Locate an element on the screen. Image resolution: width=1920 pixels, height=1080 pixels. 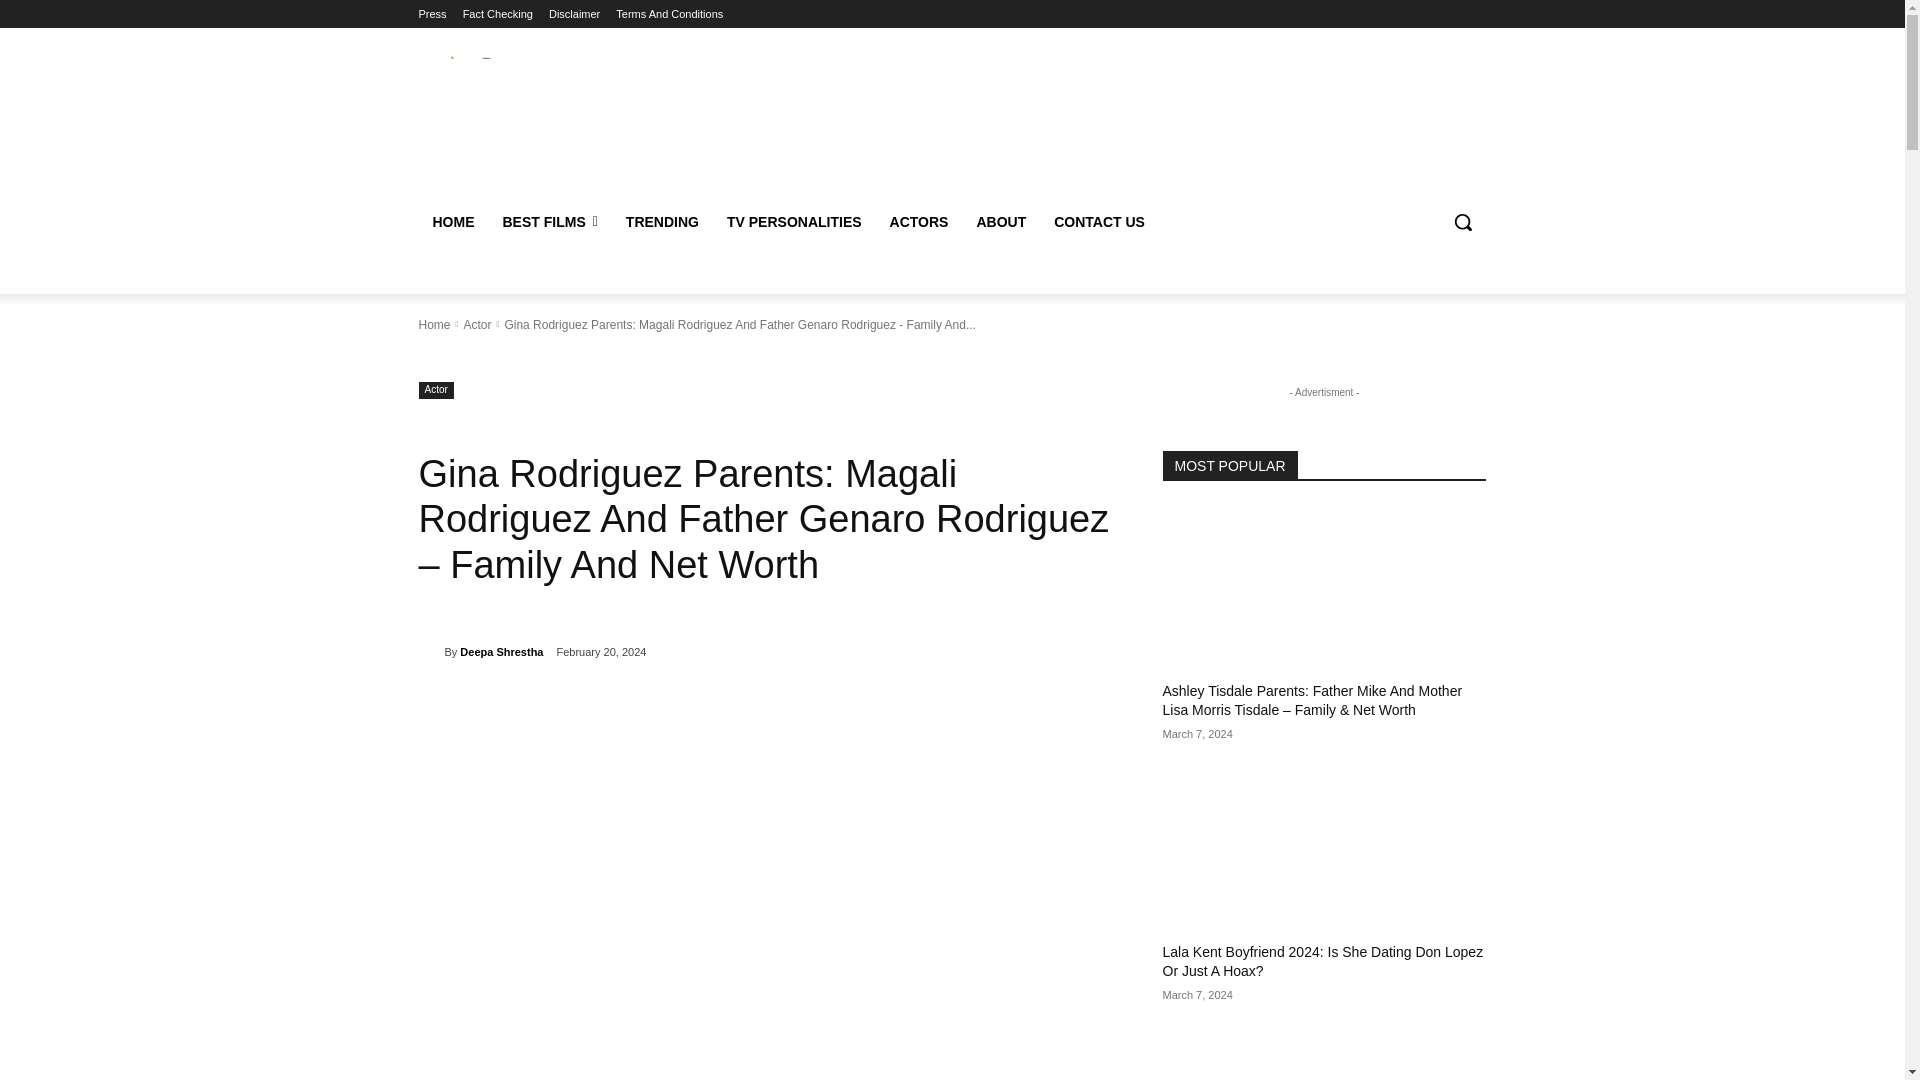
Press is located at coordinates (432, 14).